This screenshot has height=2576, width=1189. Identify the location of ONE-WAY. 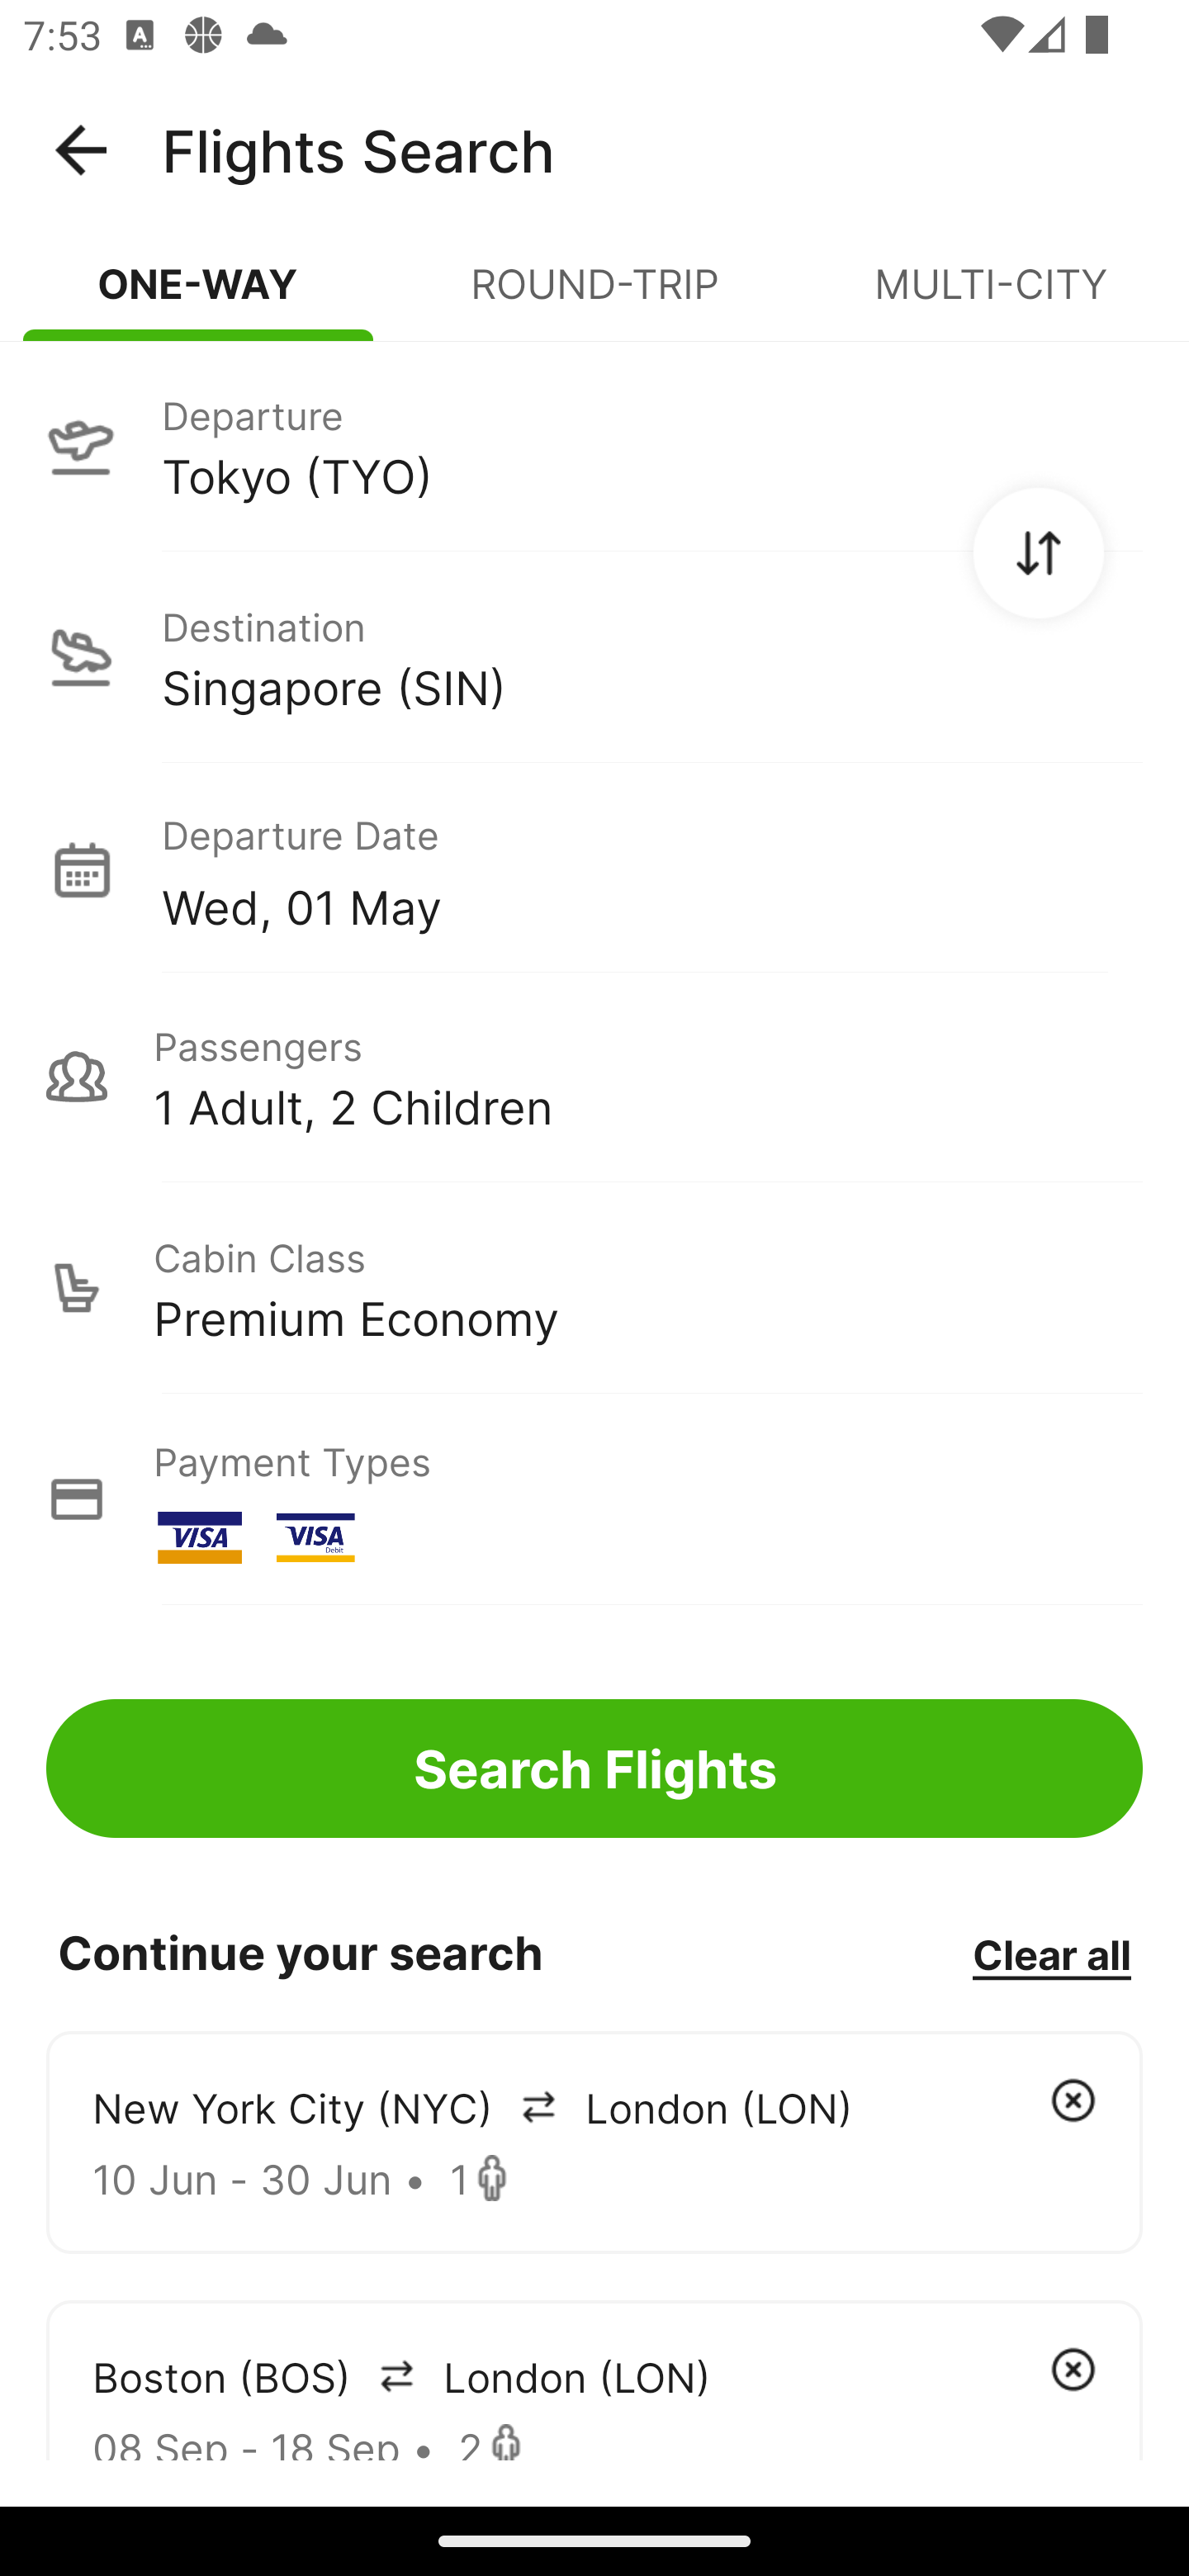
(198, 297).